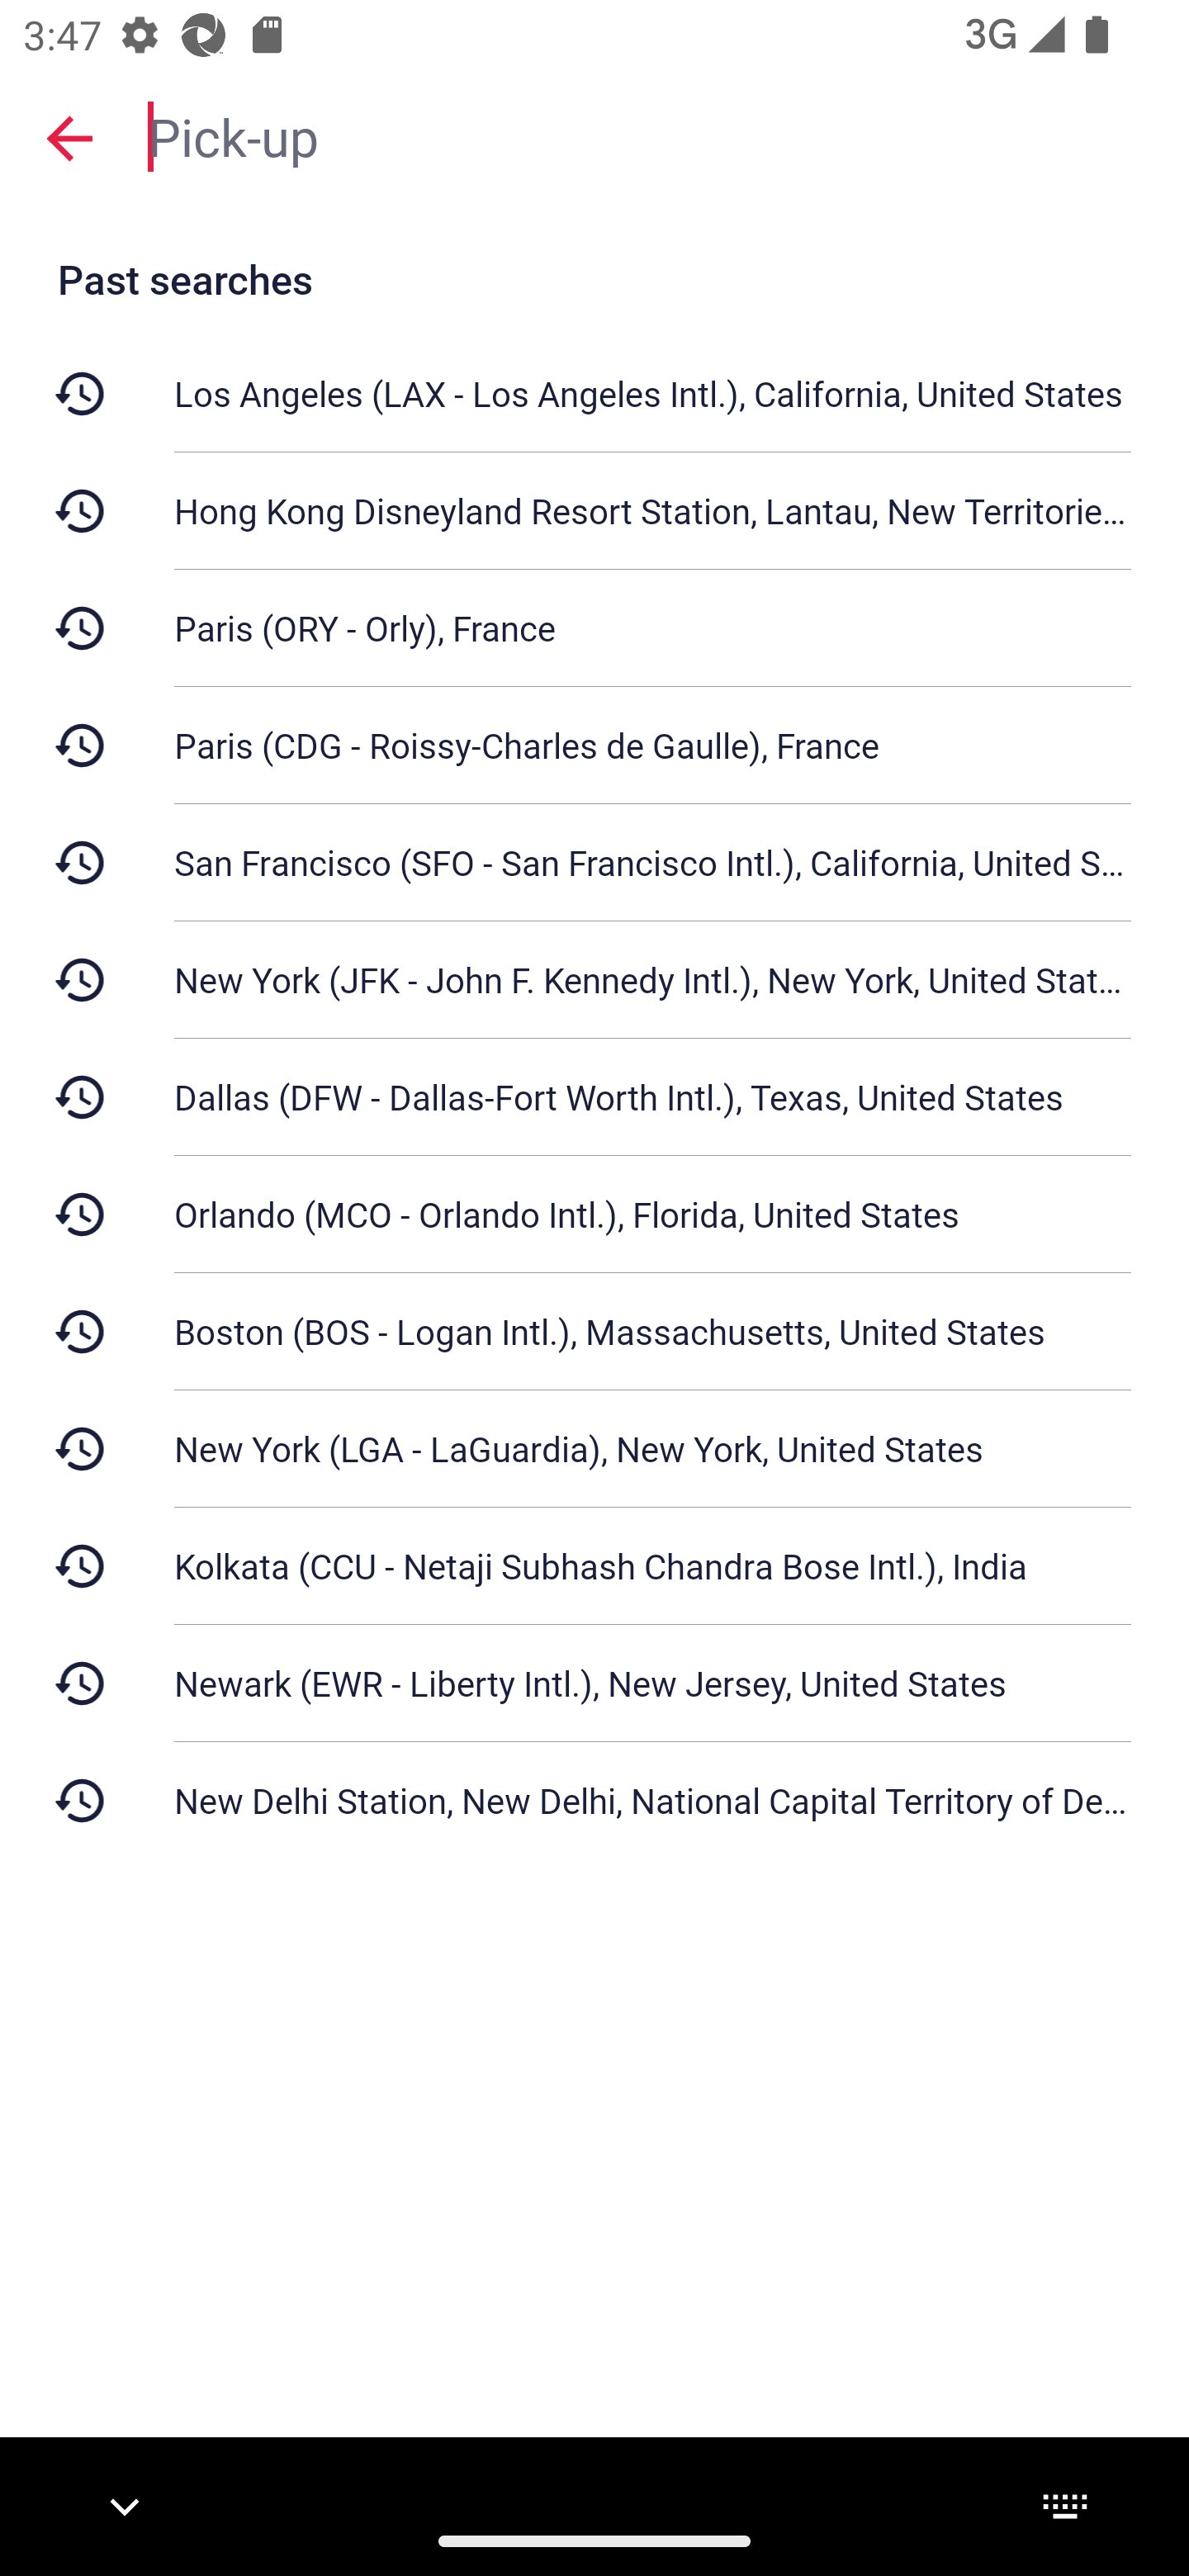  What do you see at coordinates (652, 135) in the screenshot?
I see `Pick-up, ` at bounding box center [652, 135].